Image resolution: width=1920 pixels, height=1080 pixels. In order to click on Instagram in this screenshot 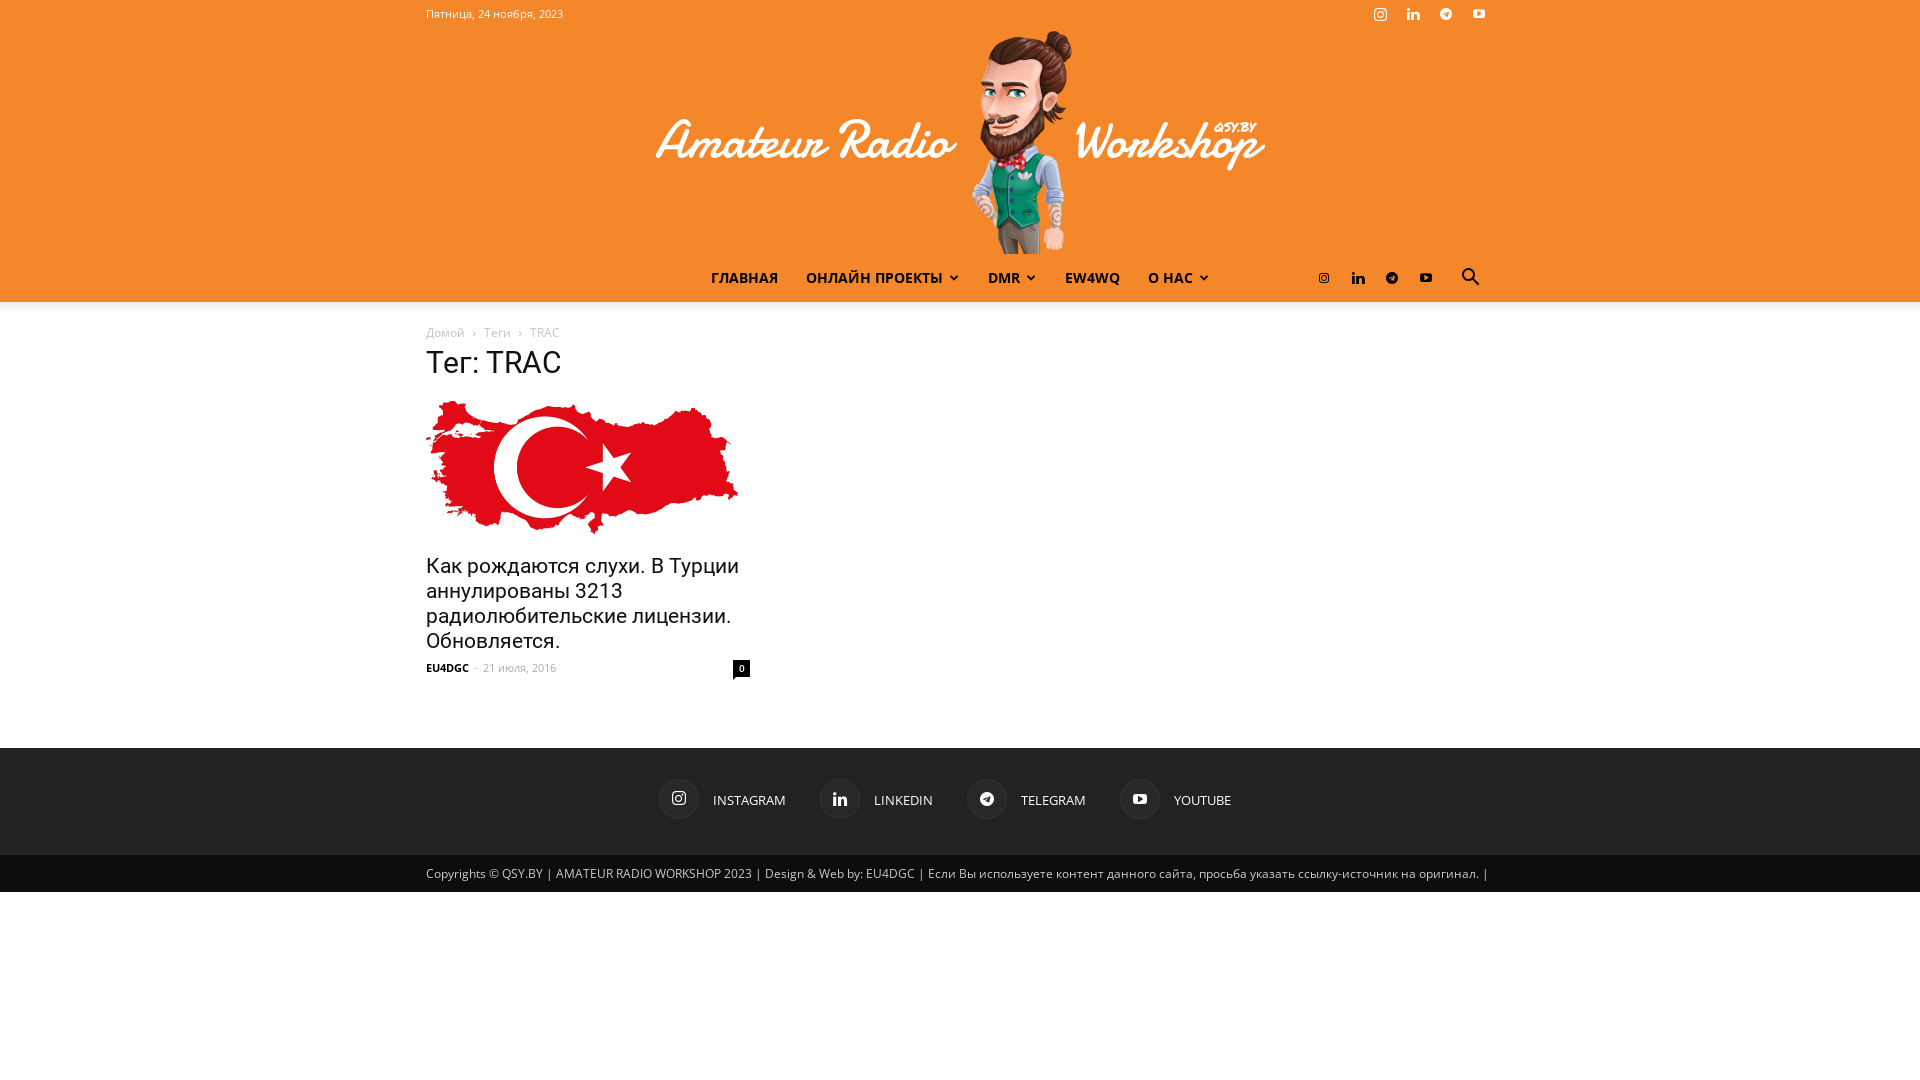, I will do `click(1380, 14)`.